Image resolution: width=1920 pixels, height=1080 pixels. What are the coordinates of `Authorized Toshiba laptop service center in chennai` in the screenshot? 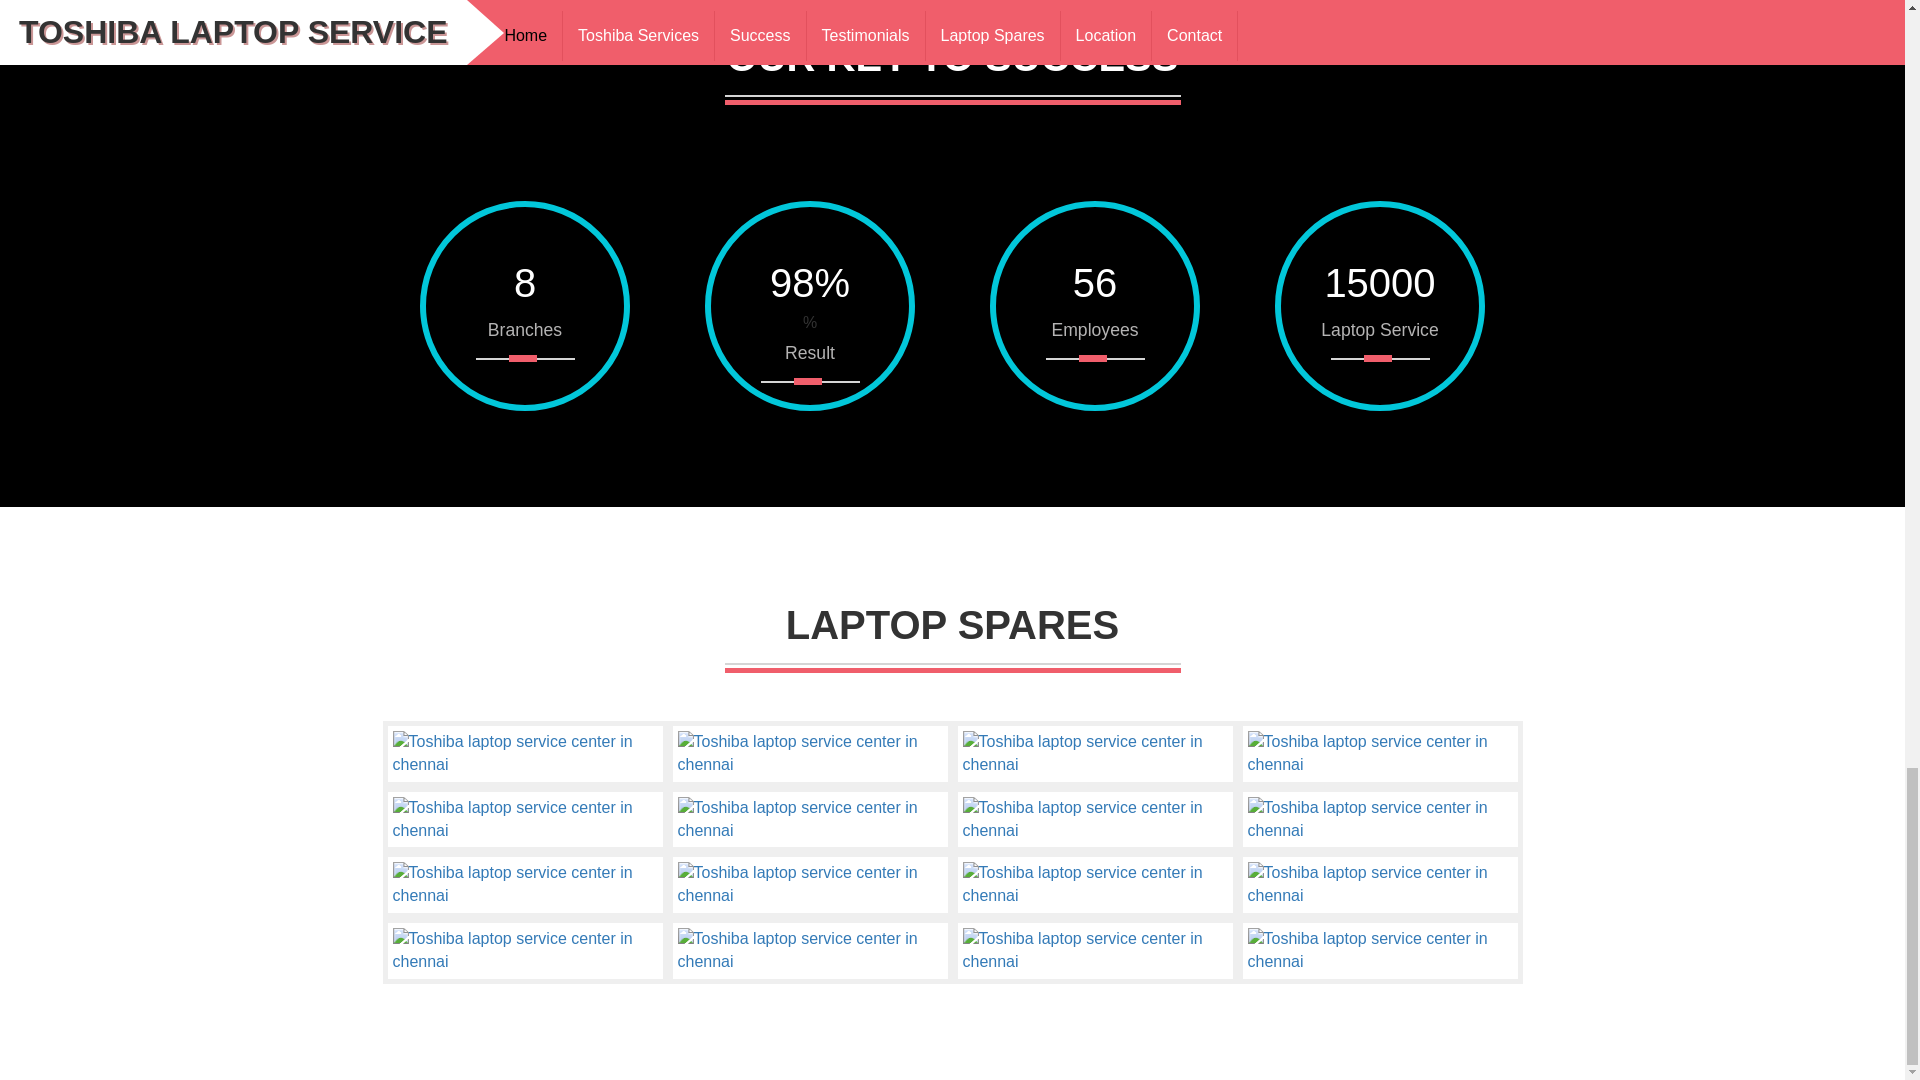 It's located at (1380, 820).